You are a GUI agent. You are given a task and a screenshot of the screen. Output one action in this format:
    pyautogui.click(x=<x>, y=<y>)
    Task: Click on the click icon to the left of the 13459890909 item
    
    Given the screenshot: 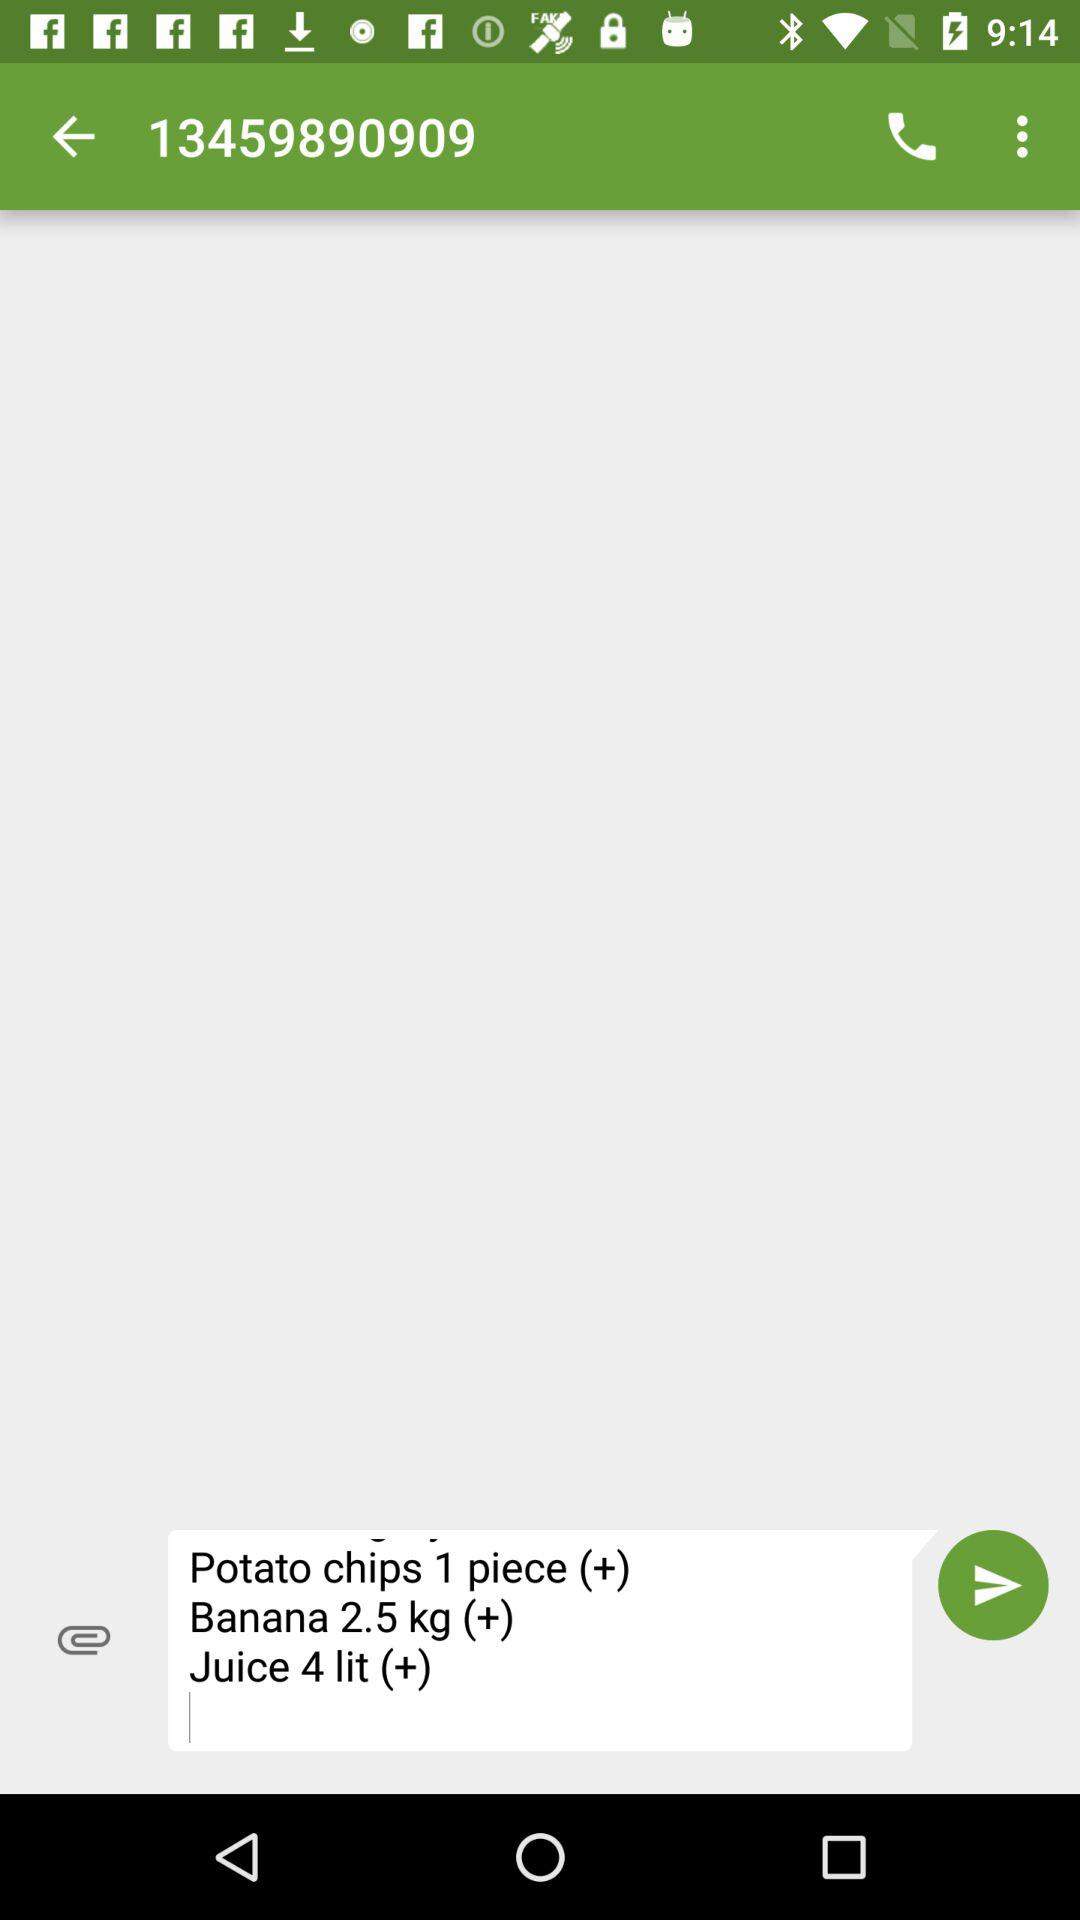 What is the action you would take?
    pyautogui.click(x=73, y=136)
    